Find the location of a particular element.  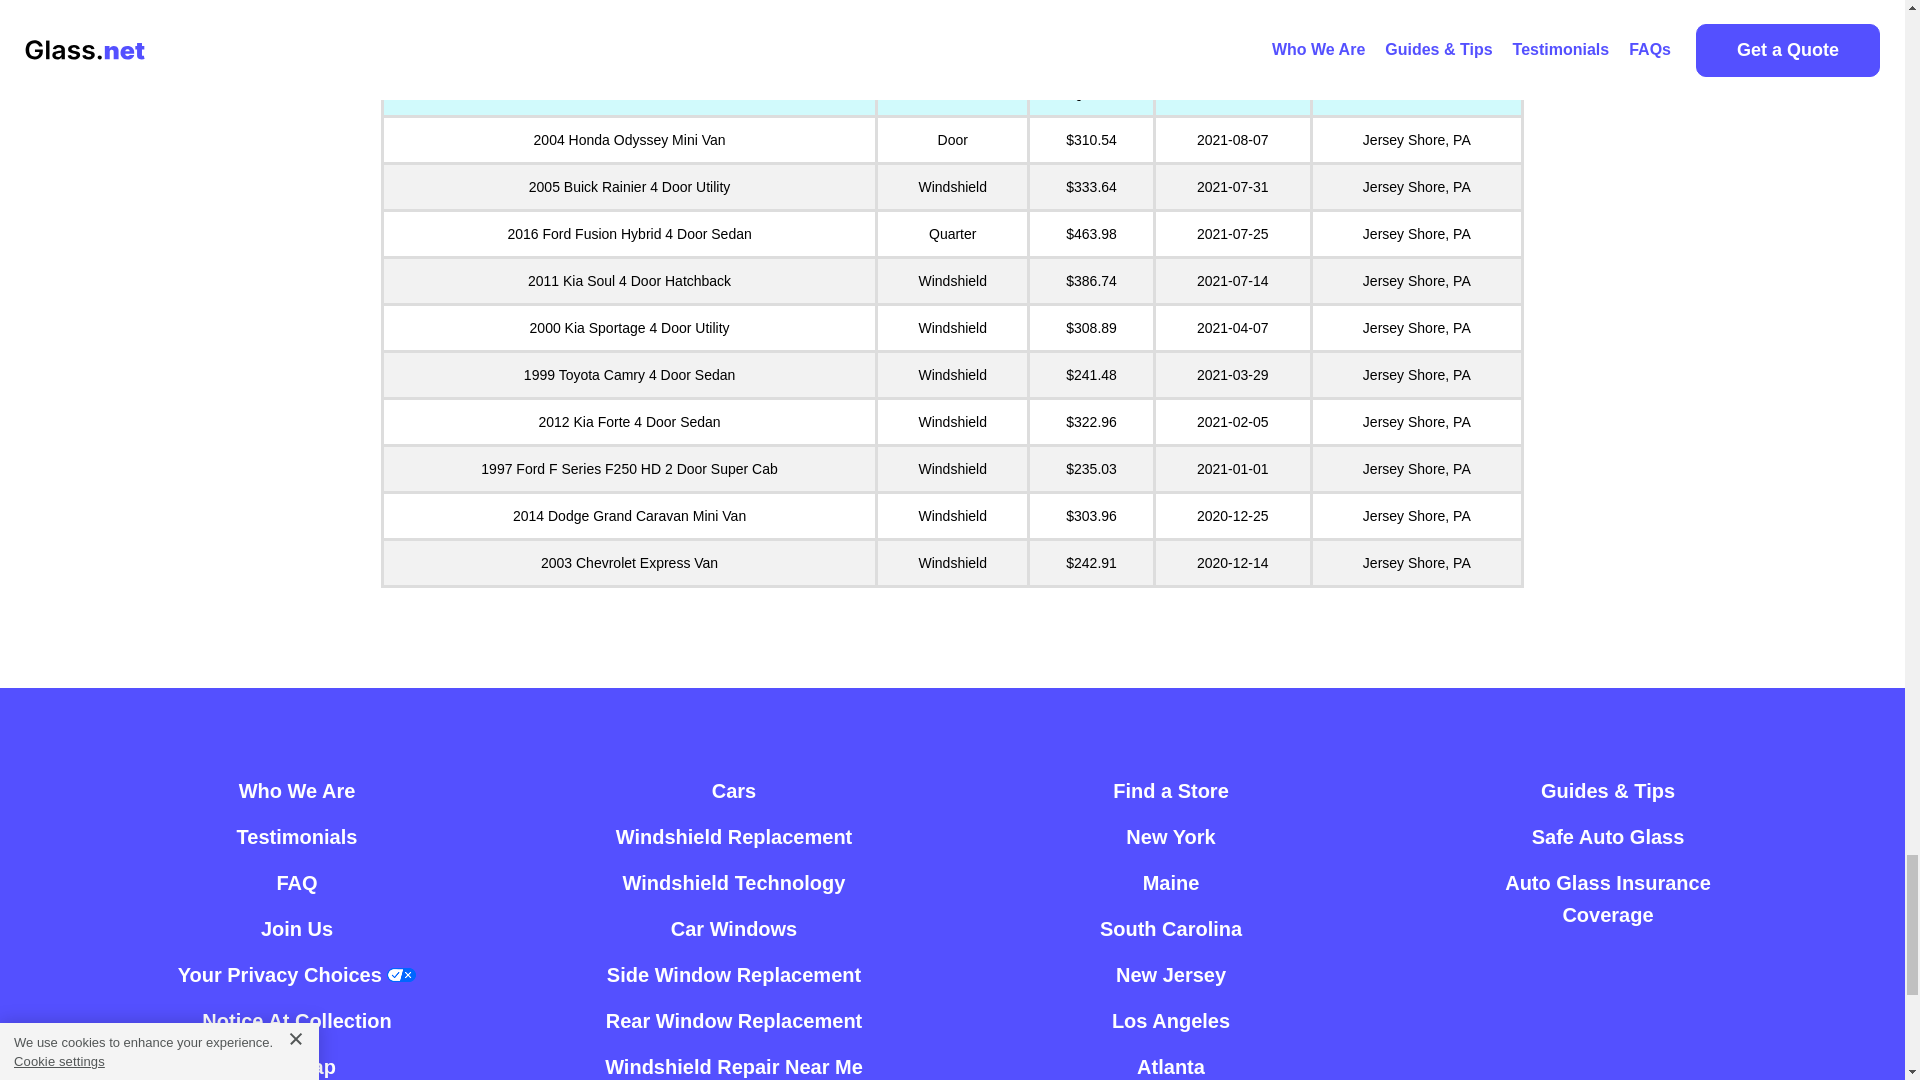

Testimonials is located at coordinates (296, 836).